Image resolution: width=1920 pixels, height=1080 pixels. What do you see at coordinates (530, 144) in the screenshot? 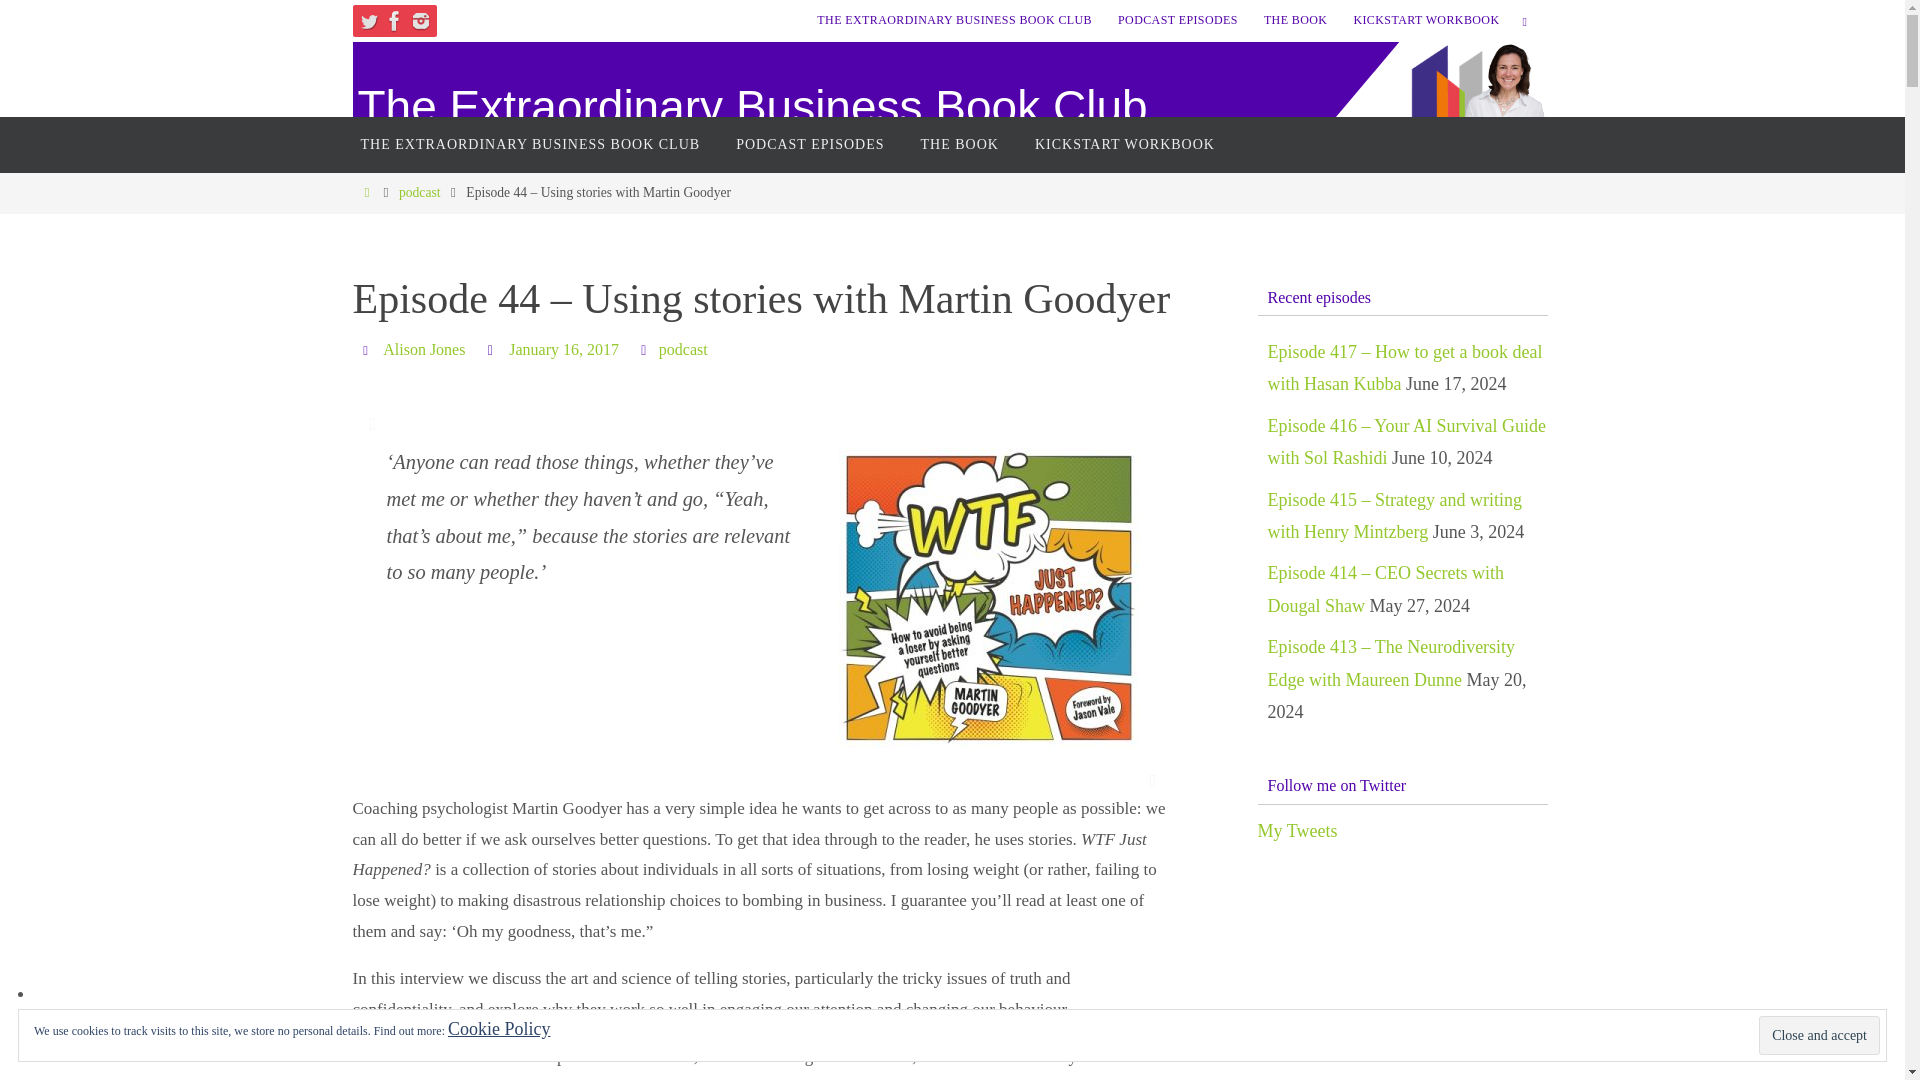
I see `THE EXTRAORDINARY BUSINESS BOOK CLUB` at bounding box center [530, 144].